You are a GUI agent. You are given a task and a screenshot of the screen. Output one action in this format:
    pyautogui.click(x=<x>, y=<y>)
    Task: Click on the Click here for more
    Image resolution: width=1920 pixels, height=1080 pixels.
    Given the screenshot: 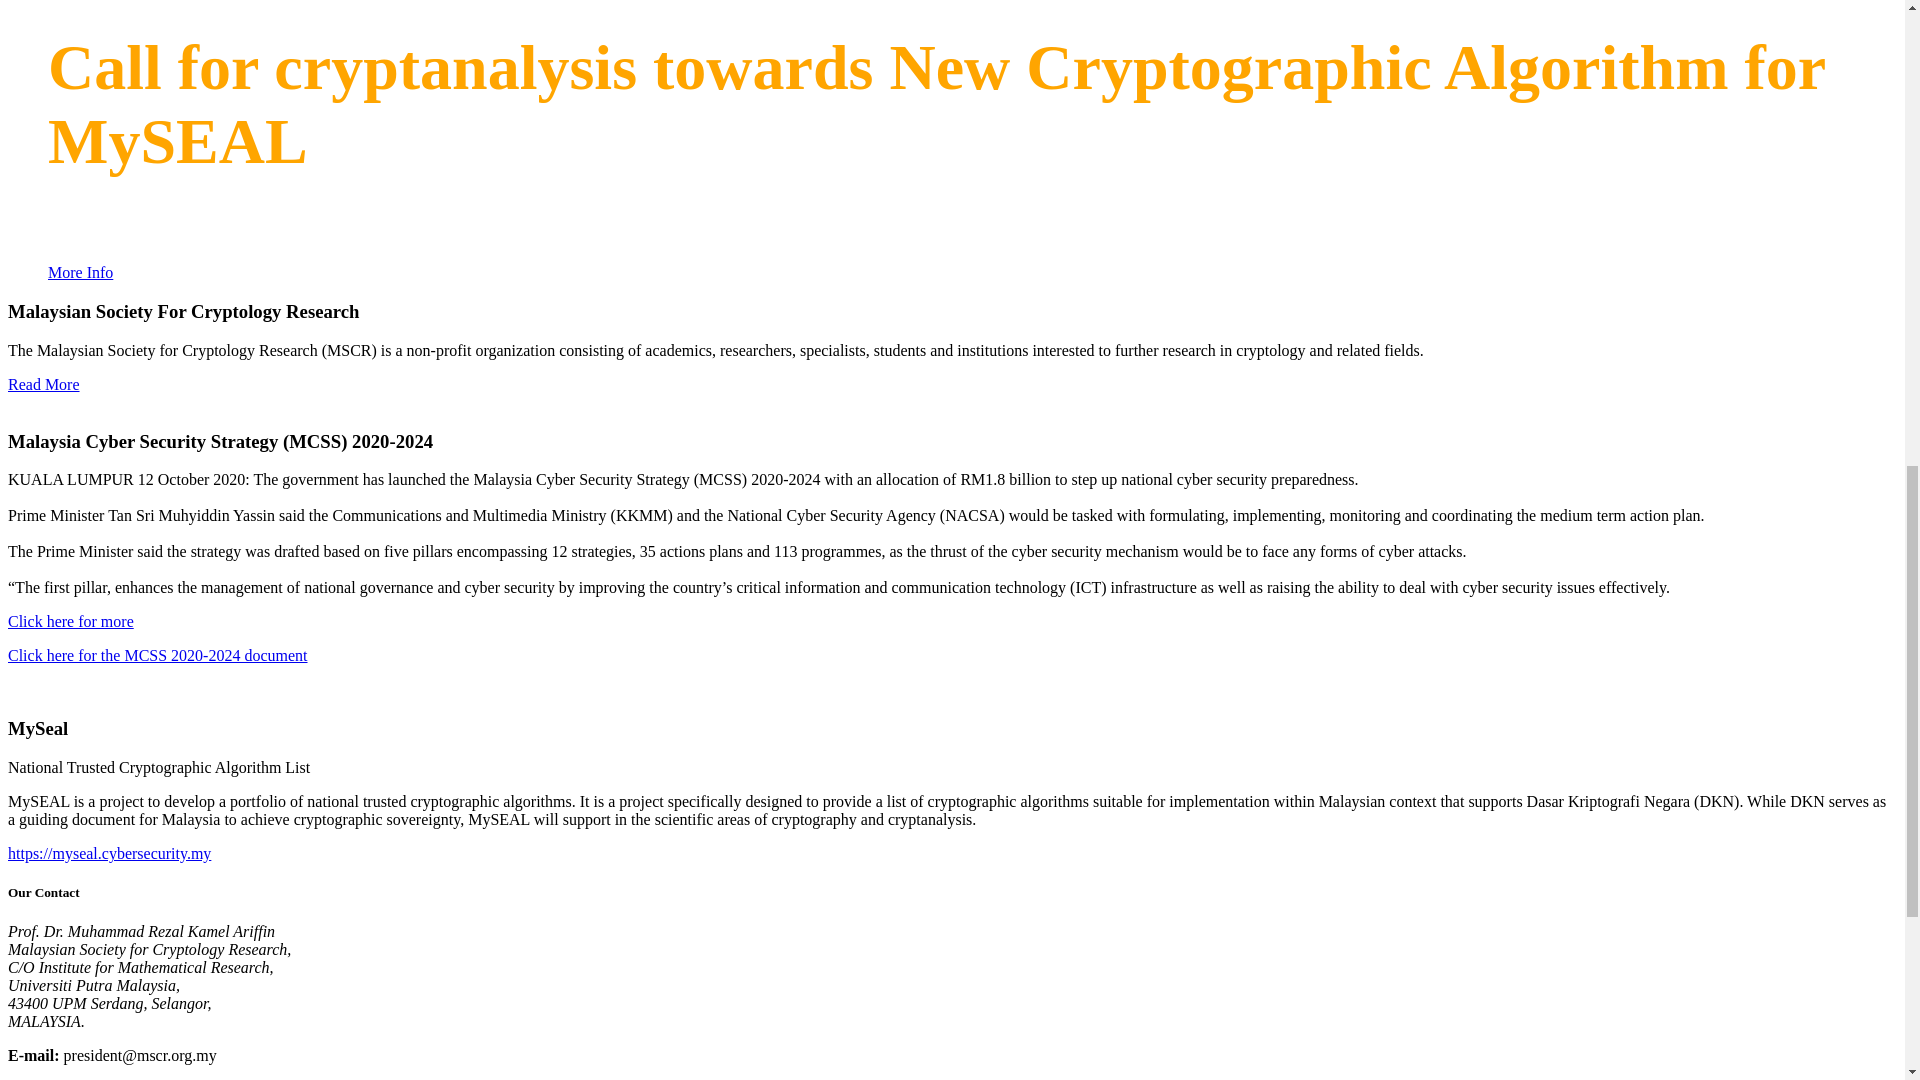 What is the action you would take?
    pyautogui.click(x=70, y=621)
    